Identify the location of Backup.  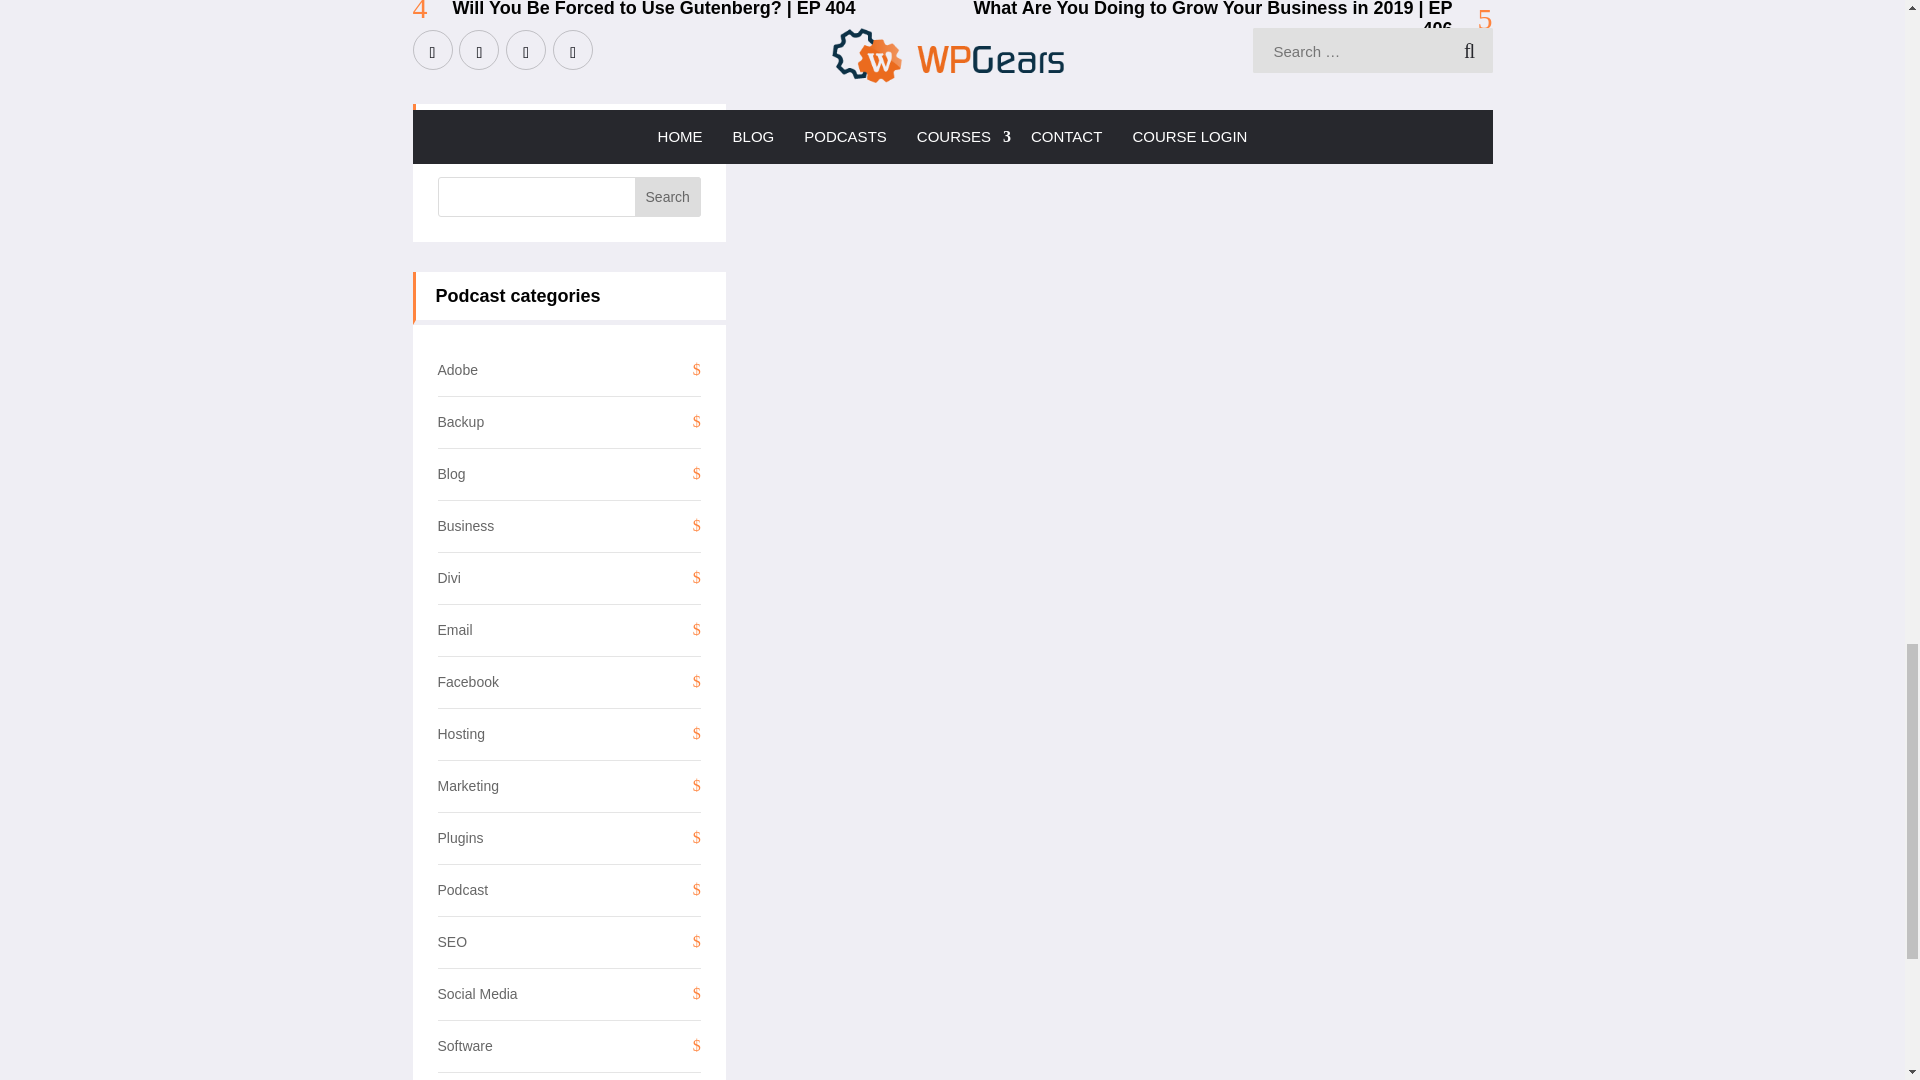
(461, 421).